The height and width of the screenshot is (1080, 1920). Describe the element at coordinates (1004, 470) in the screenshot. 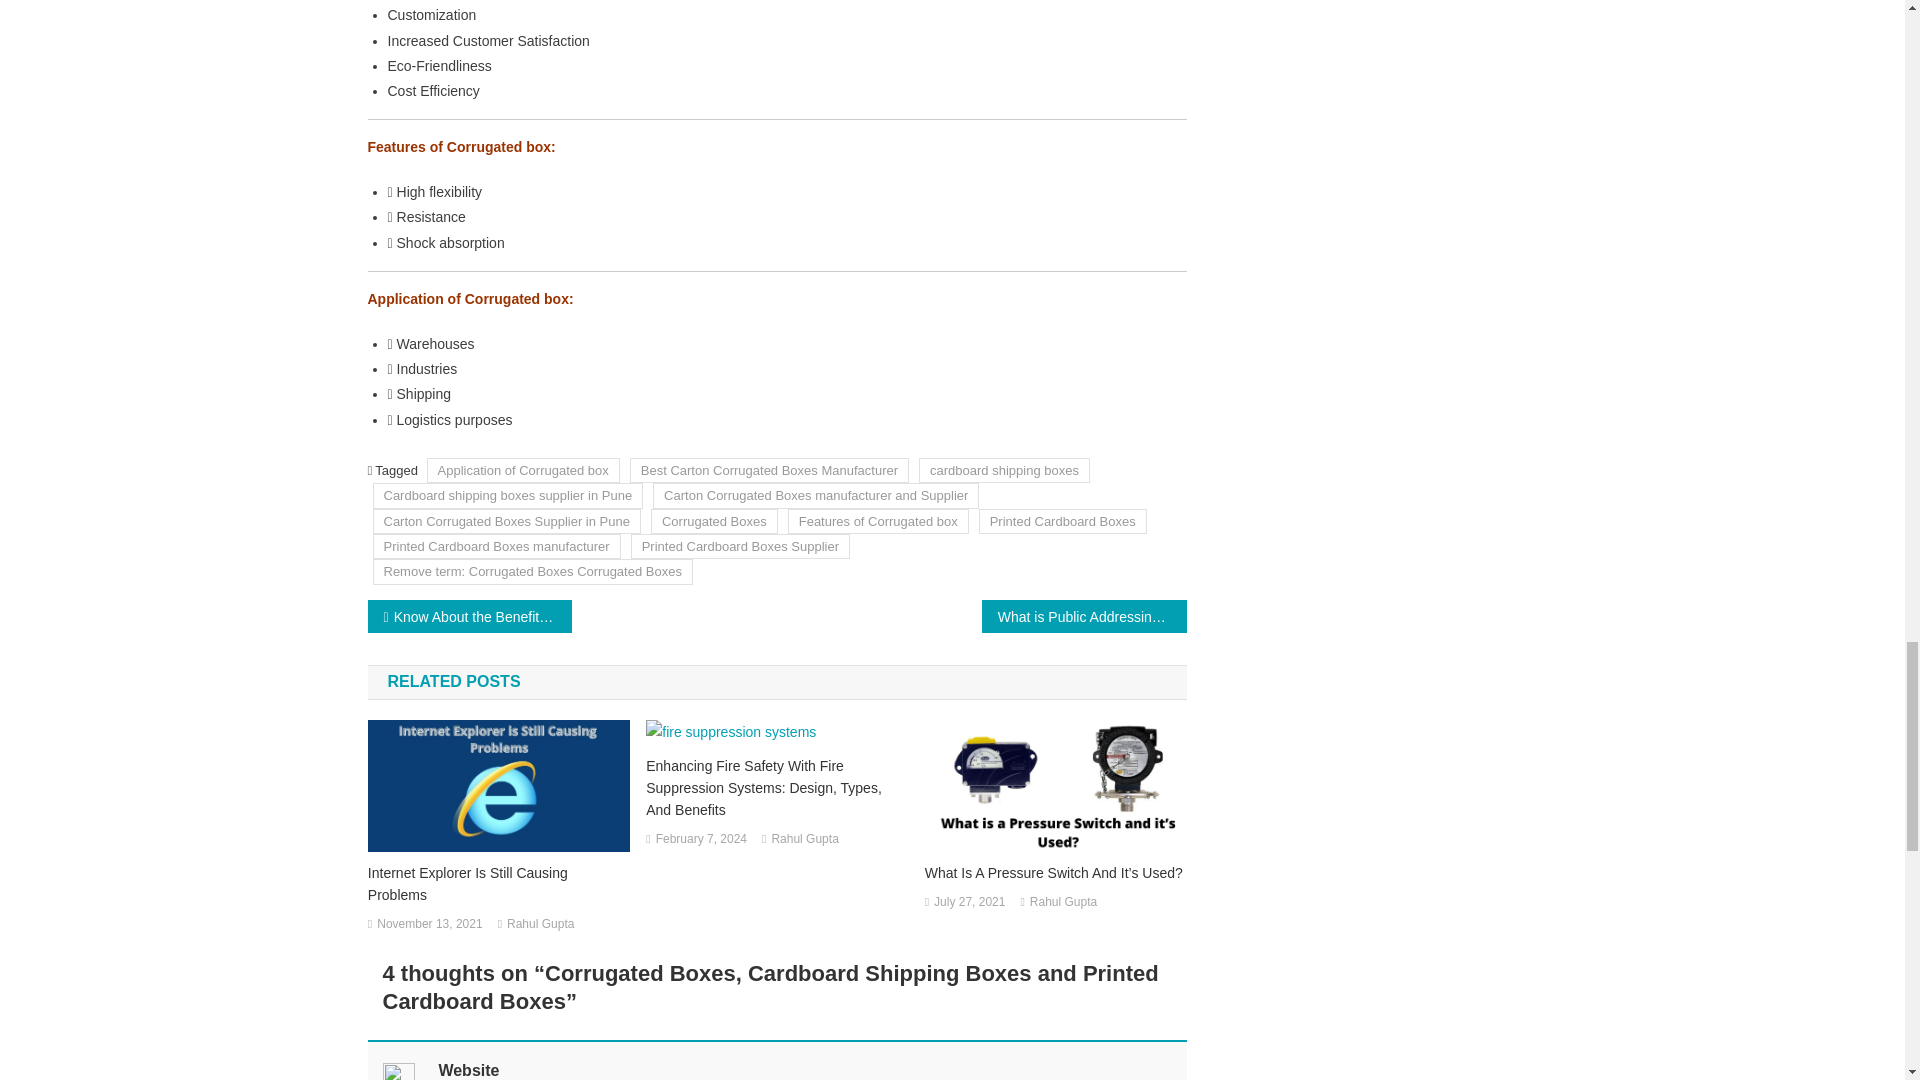

I see `cardboard shipping boxes` at that location.